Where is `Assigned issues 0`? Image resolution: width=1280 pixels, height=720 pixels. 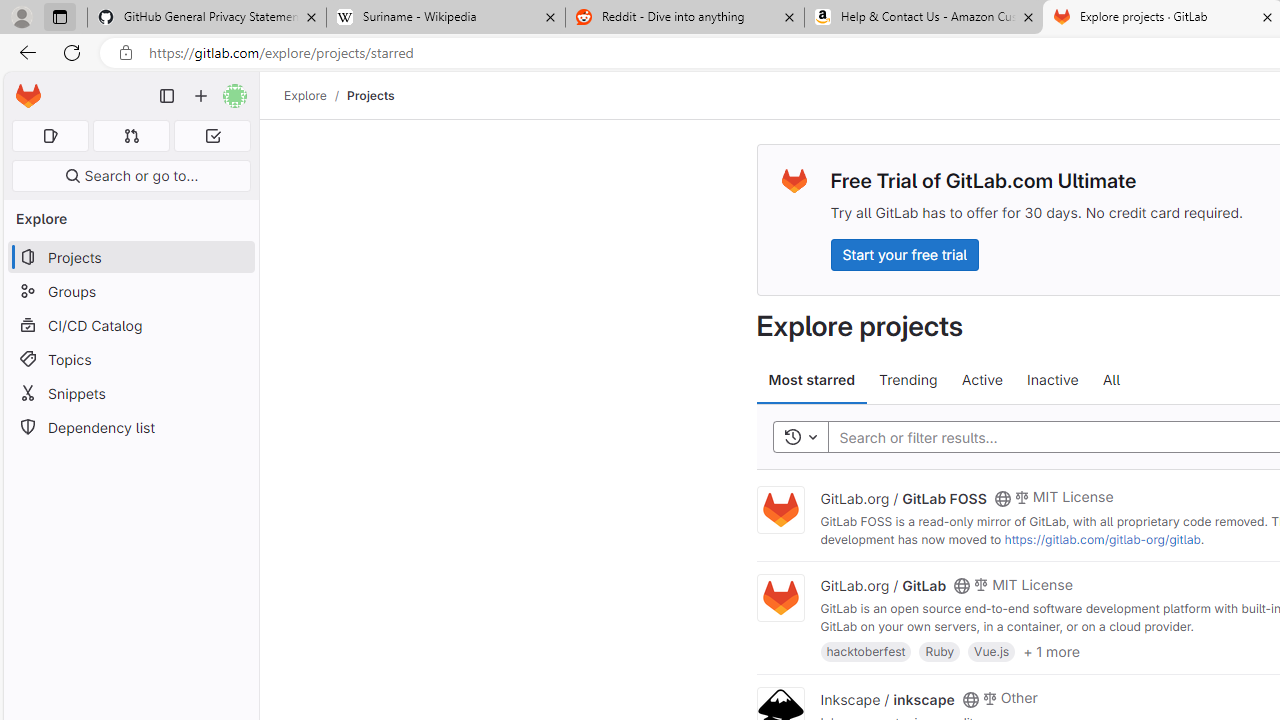
Assigned issues 0 is located at coordinates (50, 136).